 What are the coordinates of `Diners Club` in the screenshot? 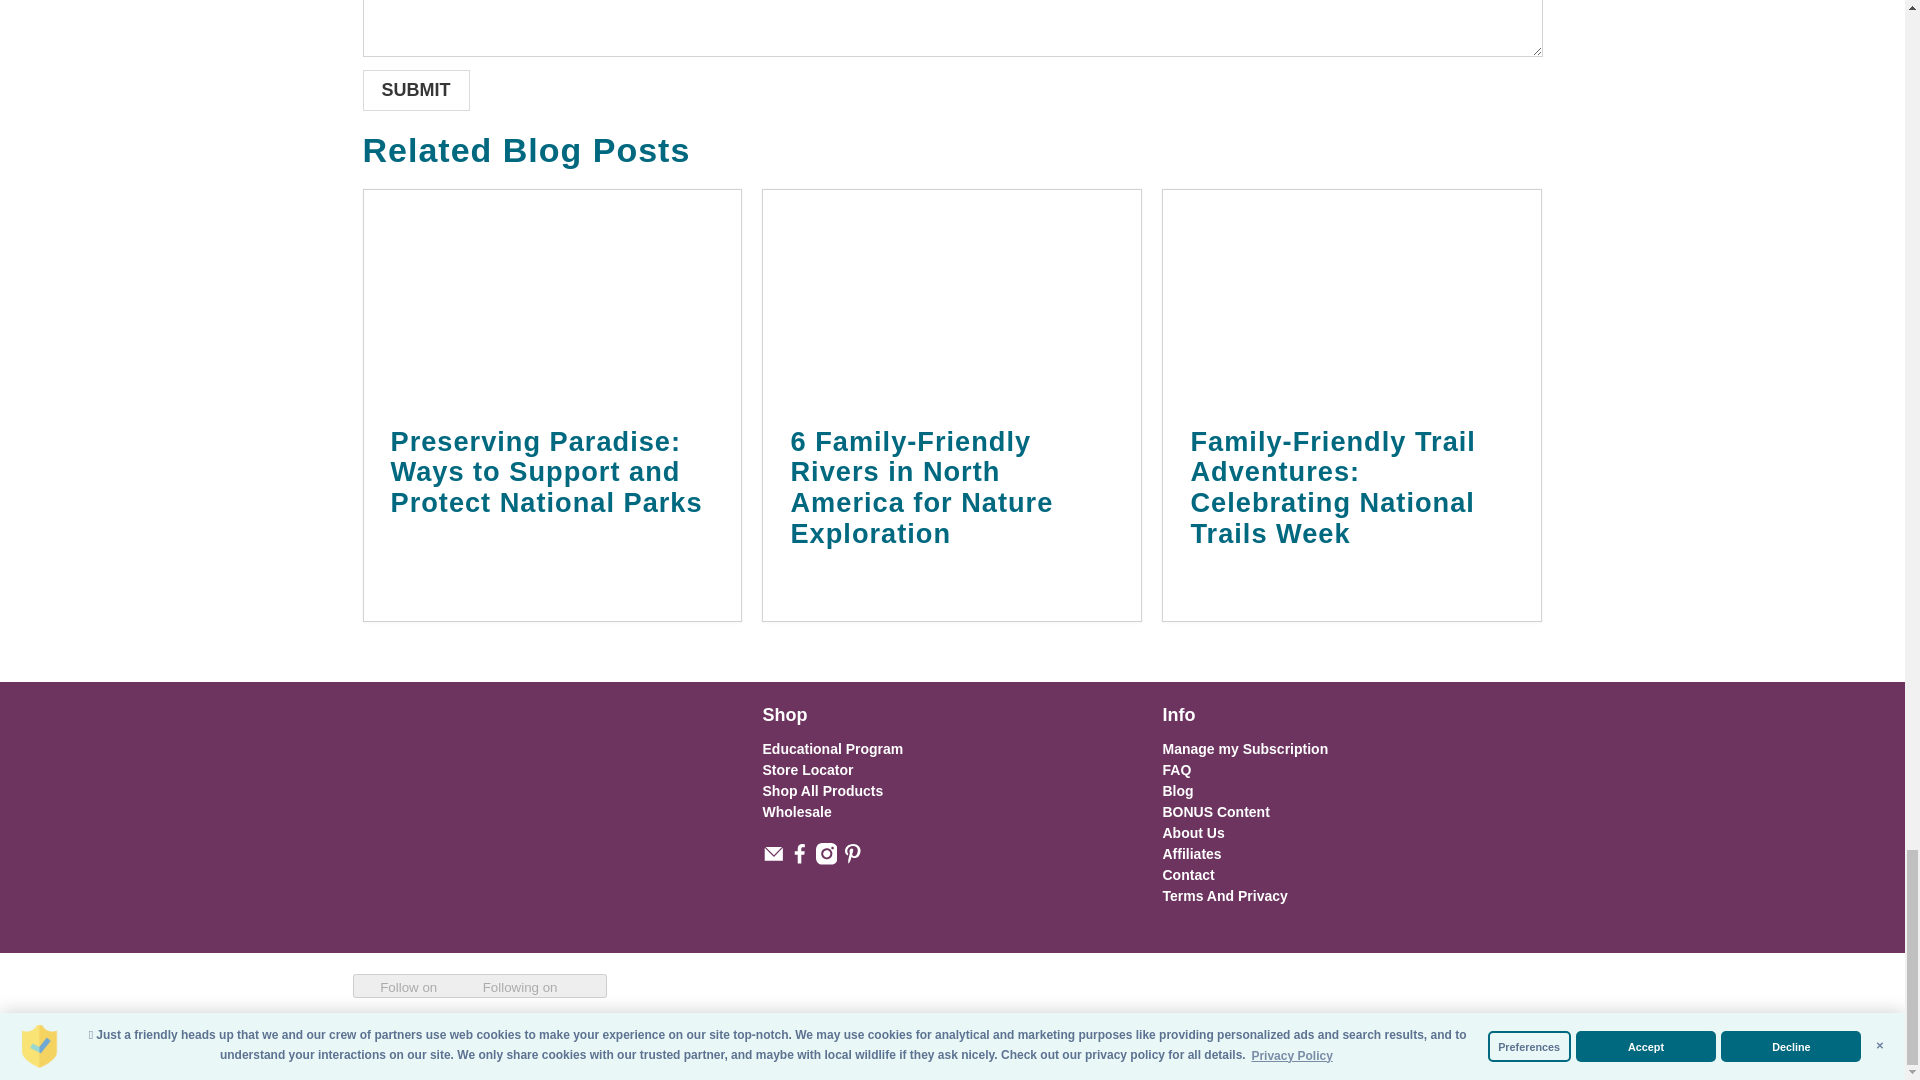 It's located at (1318, 1040).